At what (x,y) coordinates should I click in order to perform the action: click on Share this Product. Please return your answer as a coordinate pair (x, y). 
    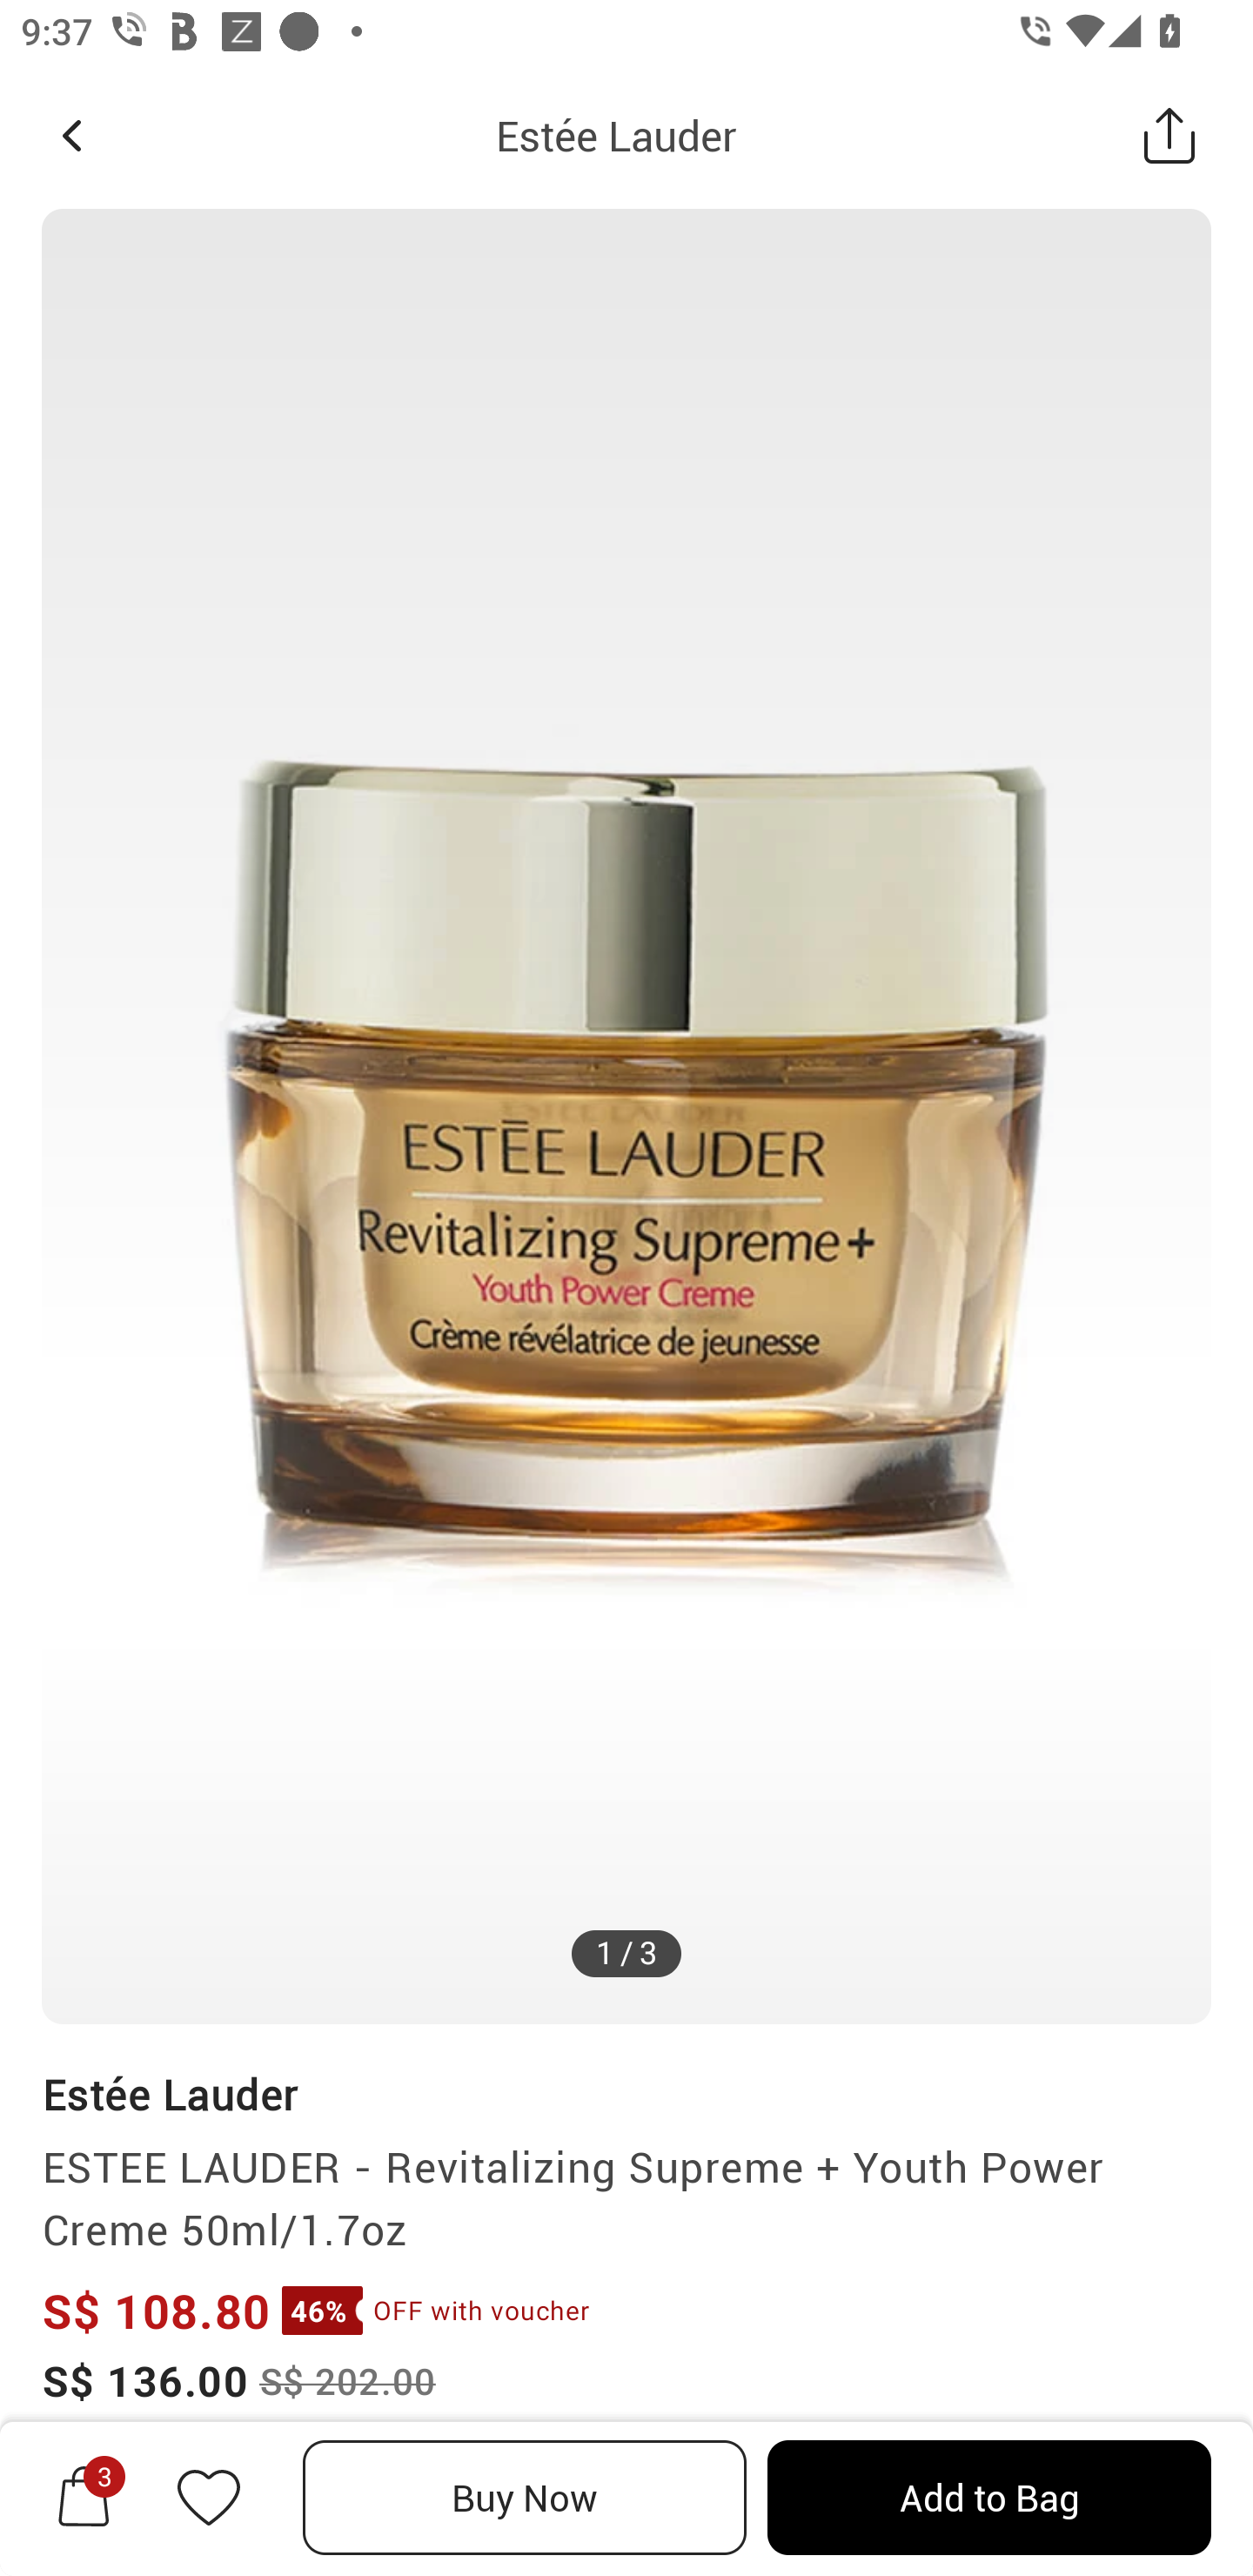
    Looking at the image, I should click on (1169, 135).